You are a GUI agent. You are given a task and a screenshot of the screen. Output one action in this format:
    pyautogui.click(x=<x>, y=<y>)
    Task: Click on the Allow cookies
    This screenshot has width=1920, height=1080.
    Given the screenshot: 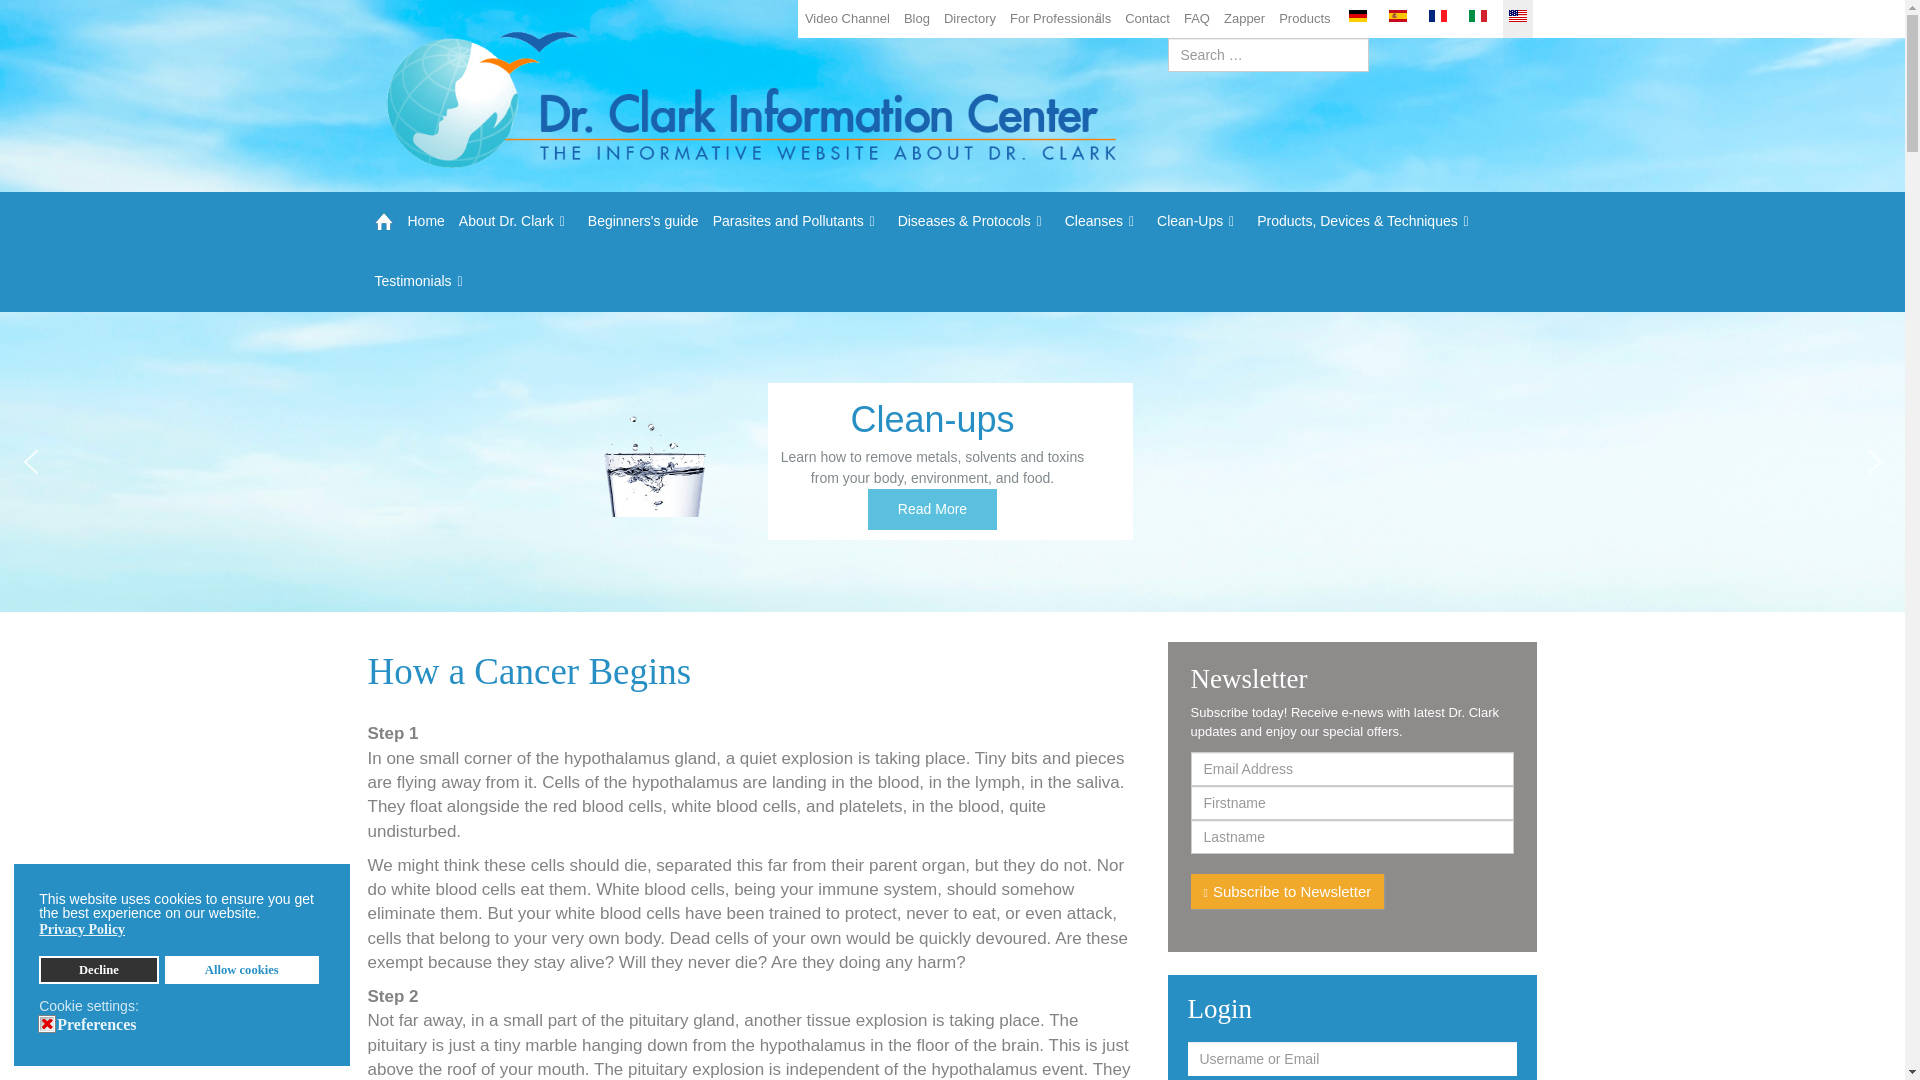 What is the action you would take?
    pyautogui.click(x=242, y=969)
    